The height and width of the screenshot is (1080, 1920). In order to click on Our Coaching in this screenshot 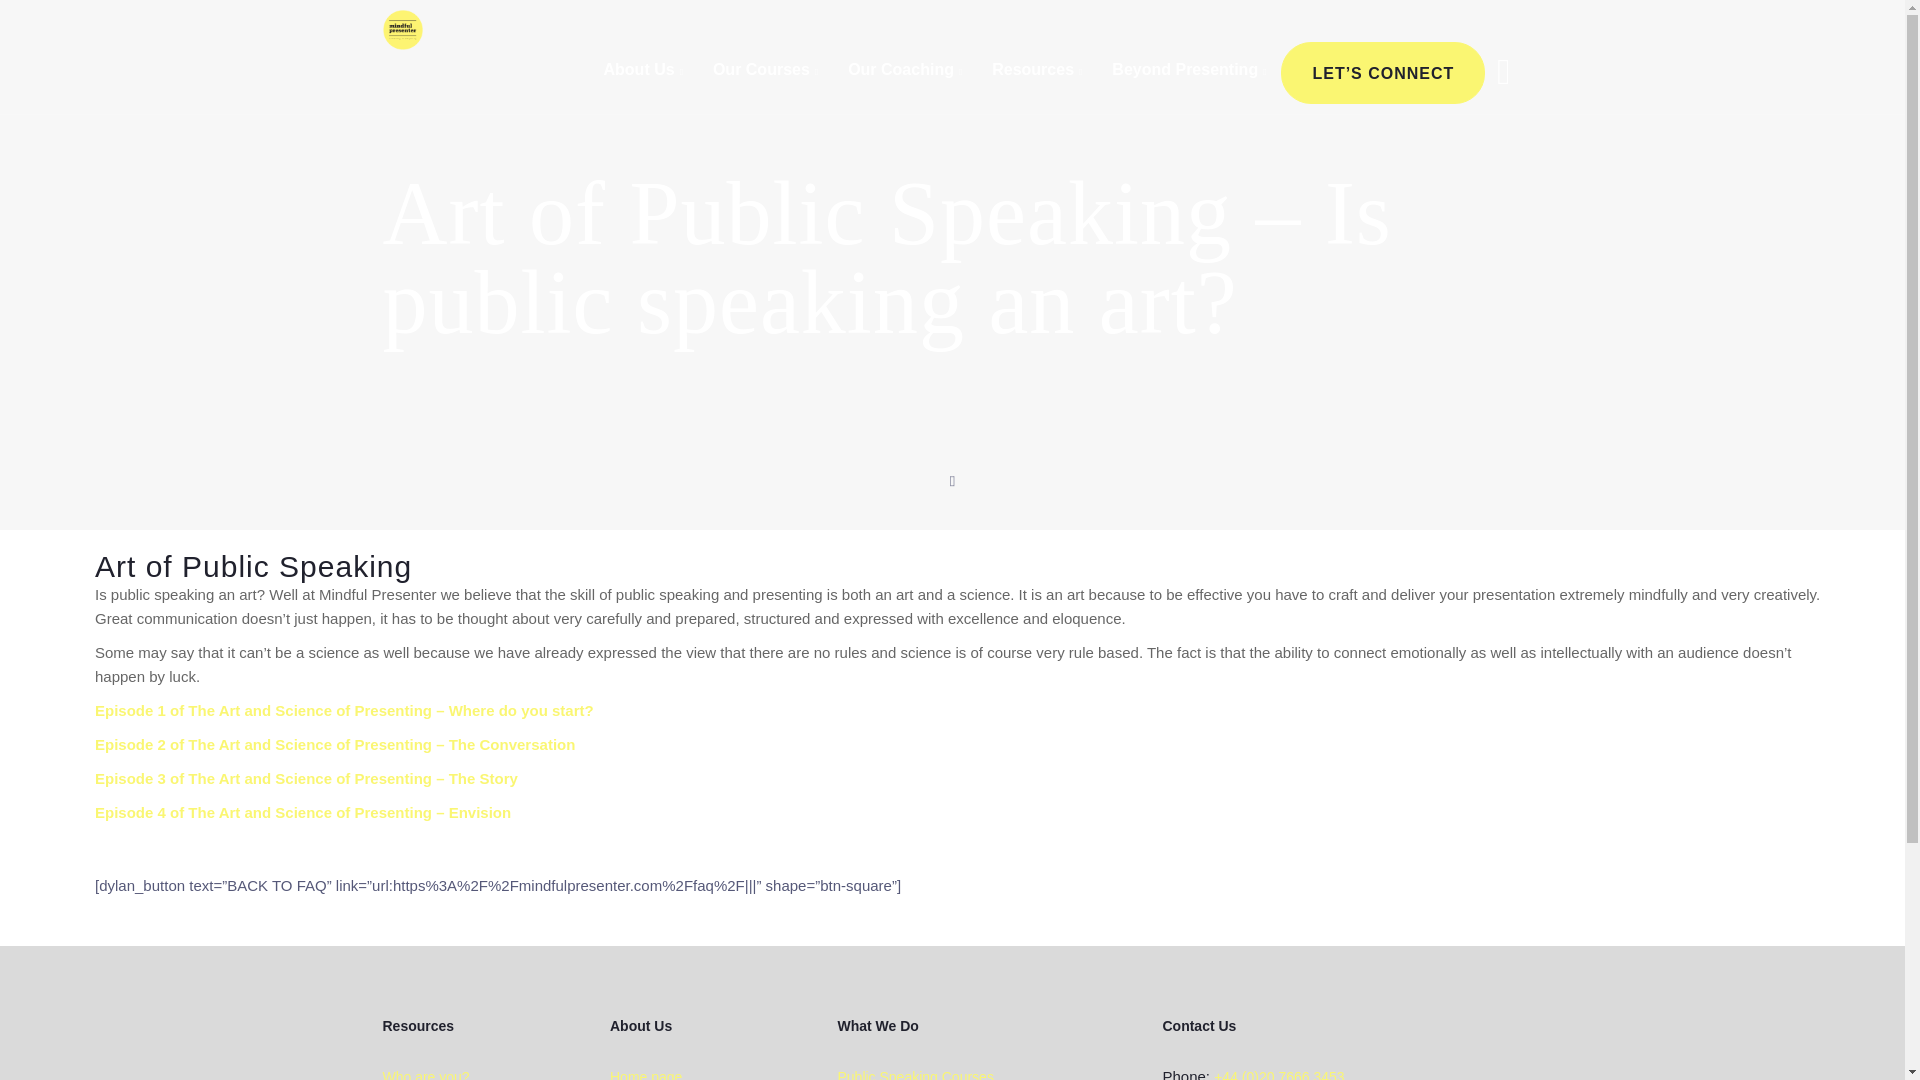, I will do `click(905, 72)`.